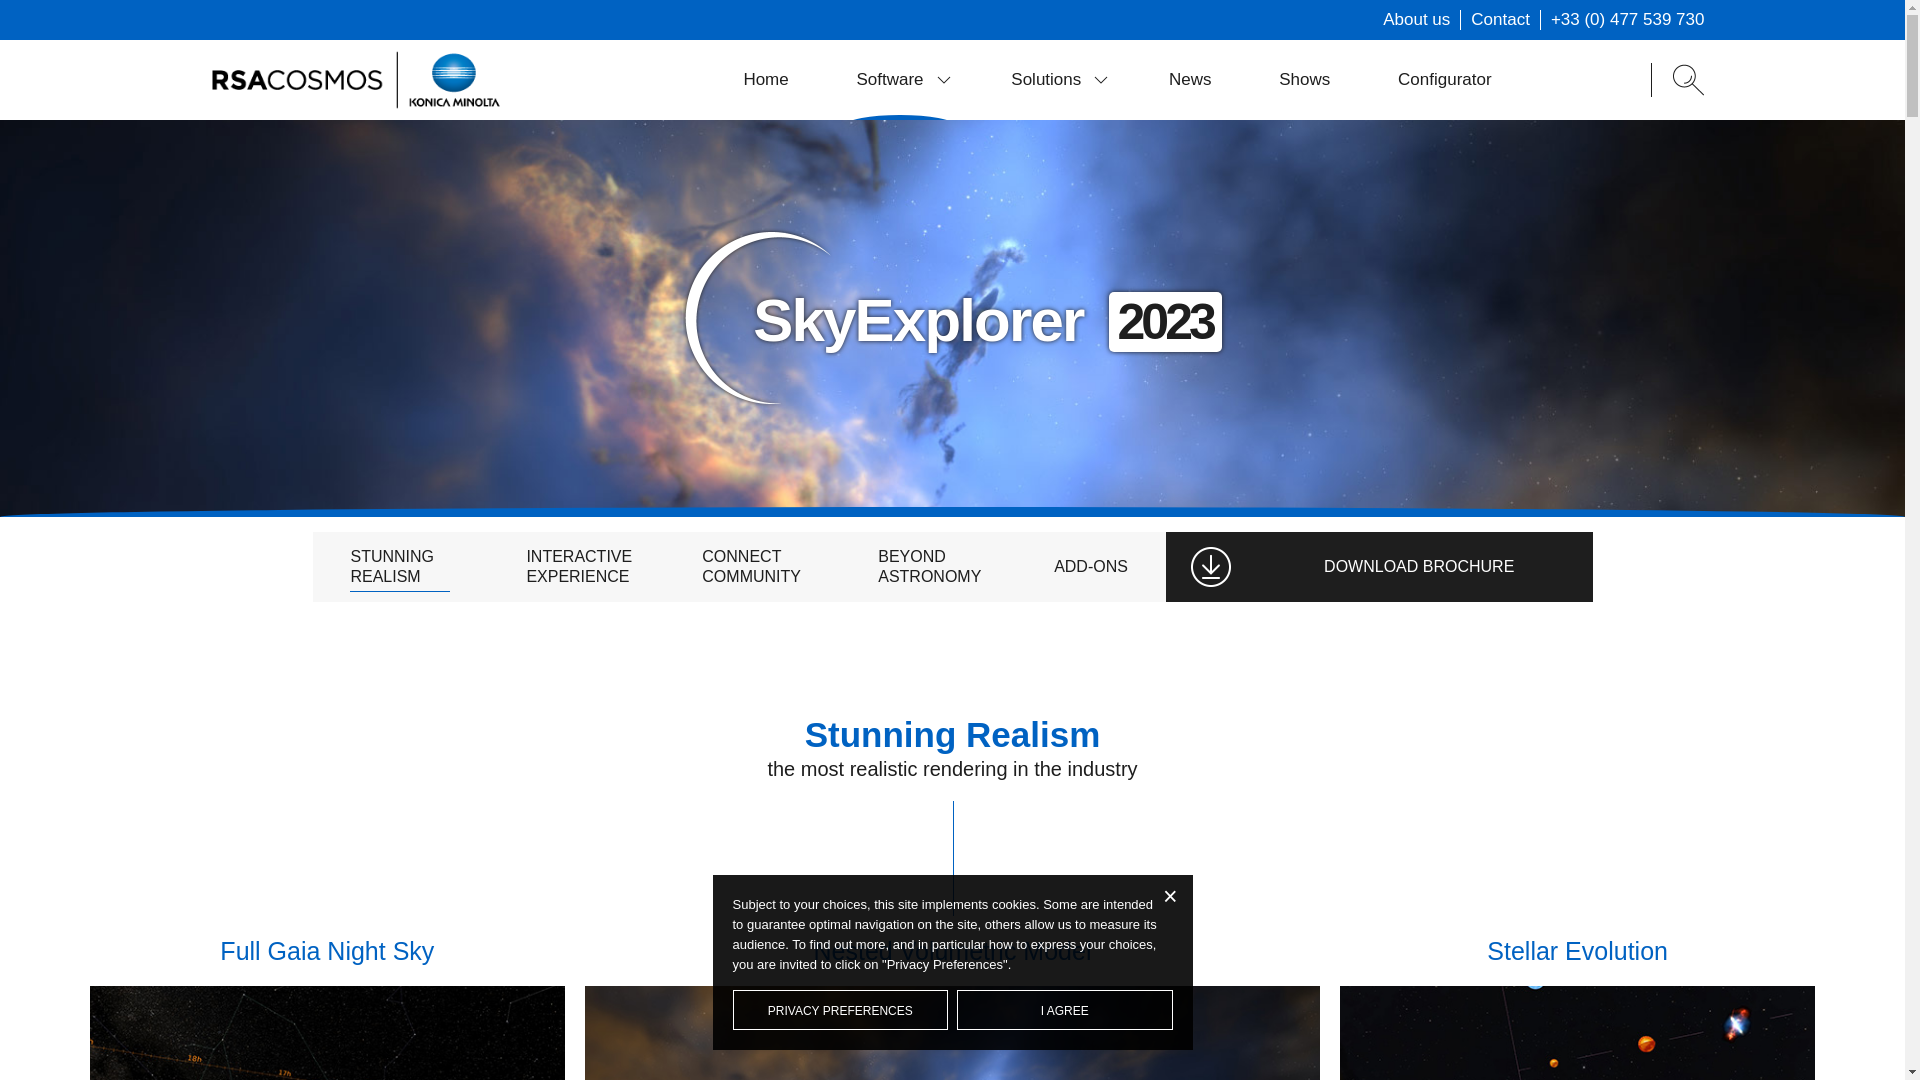 Image resolution: width=1920 pixels, height=1080 pixels. What do you see at coordinates (399, 566) in the screenshot?
I see `STUNNING REALISM` at bounding box center [399, 566].